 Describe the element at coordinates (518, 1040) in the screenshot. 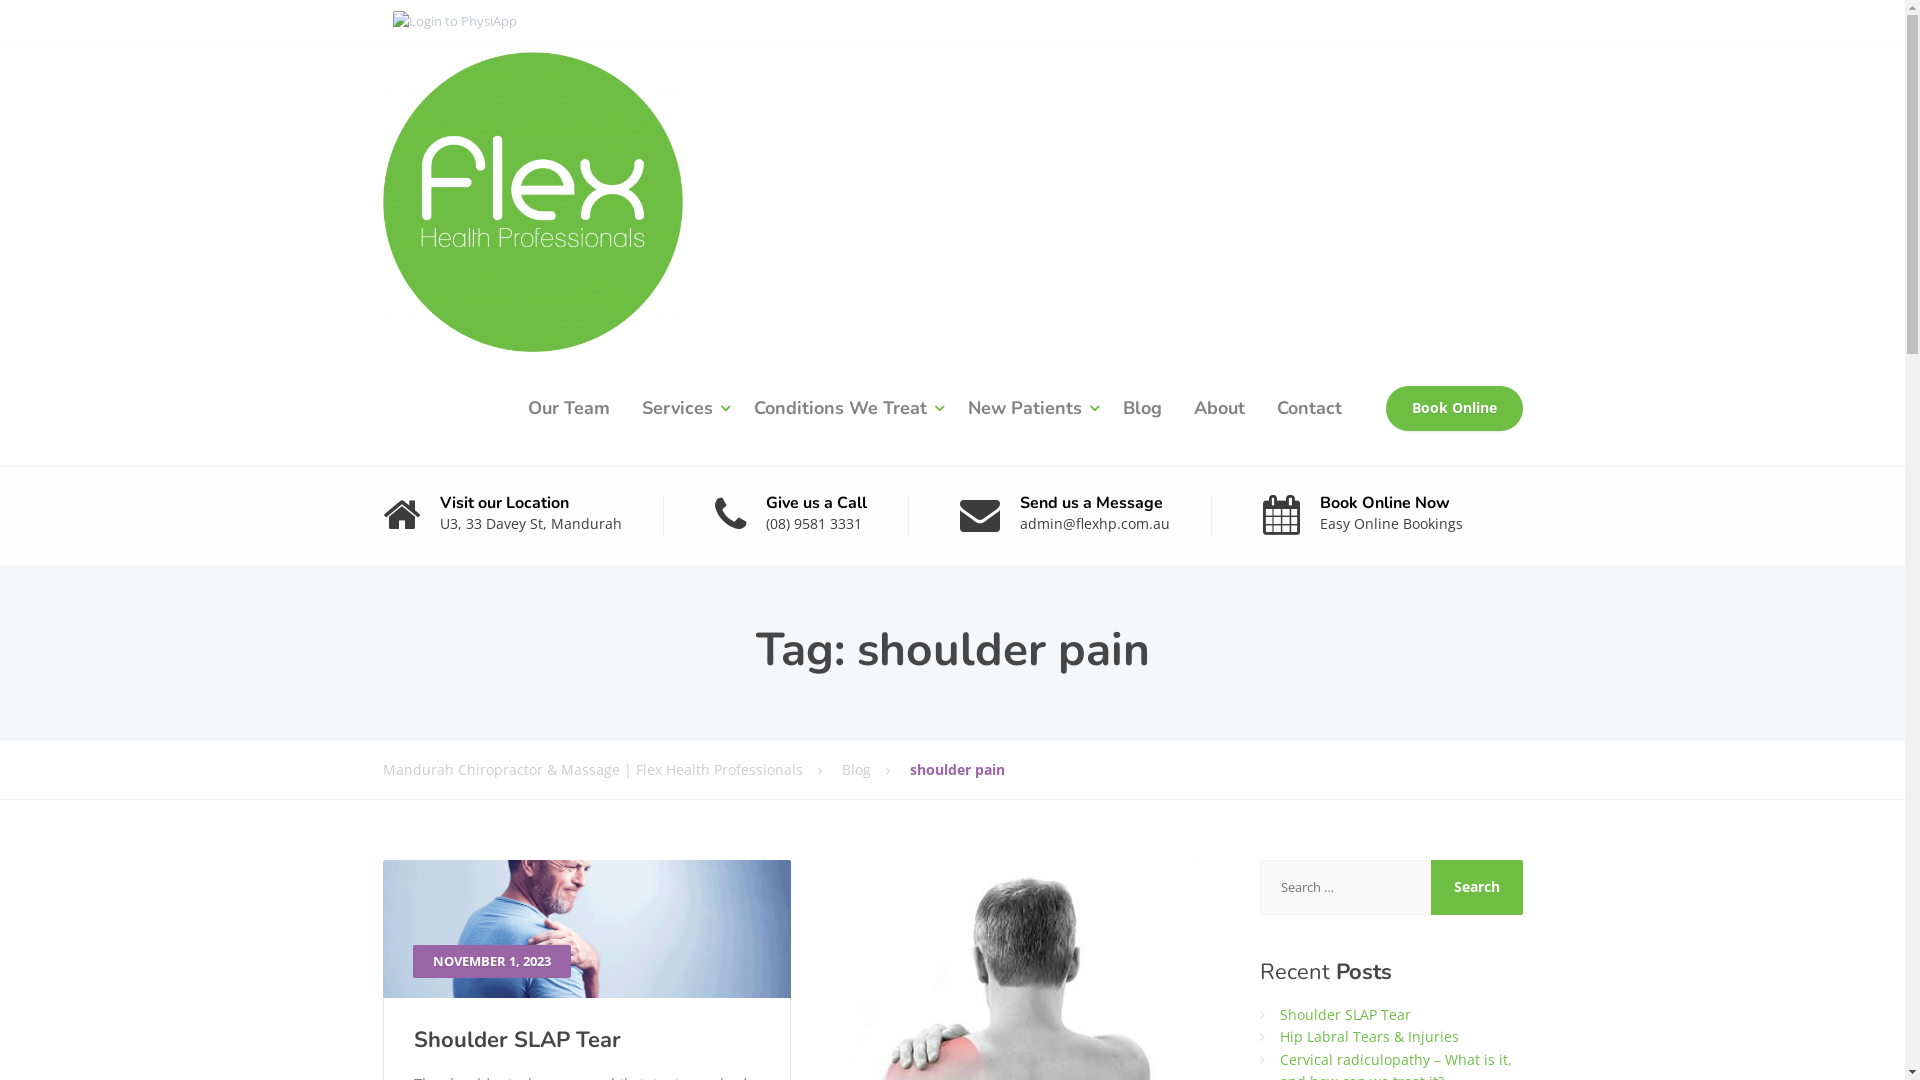

I see `Shoulder SLAP Tear` at that location.